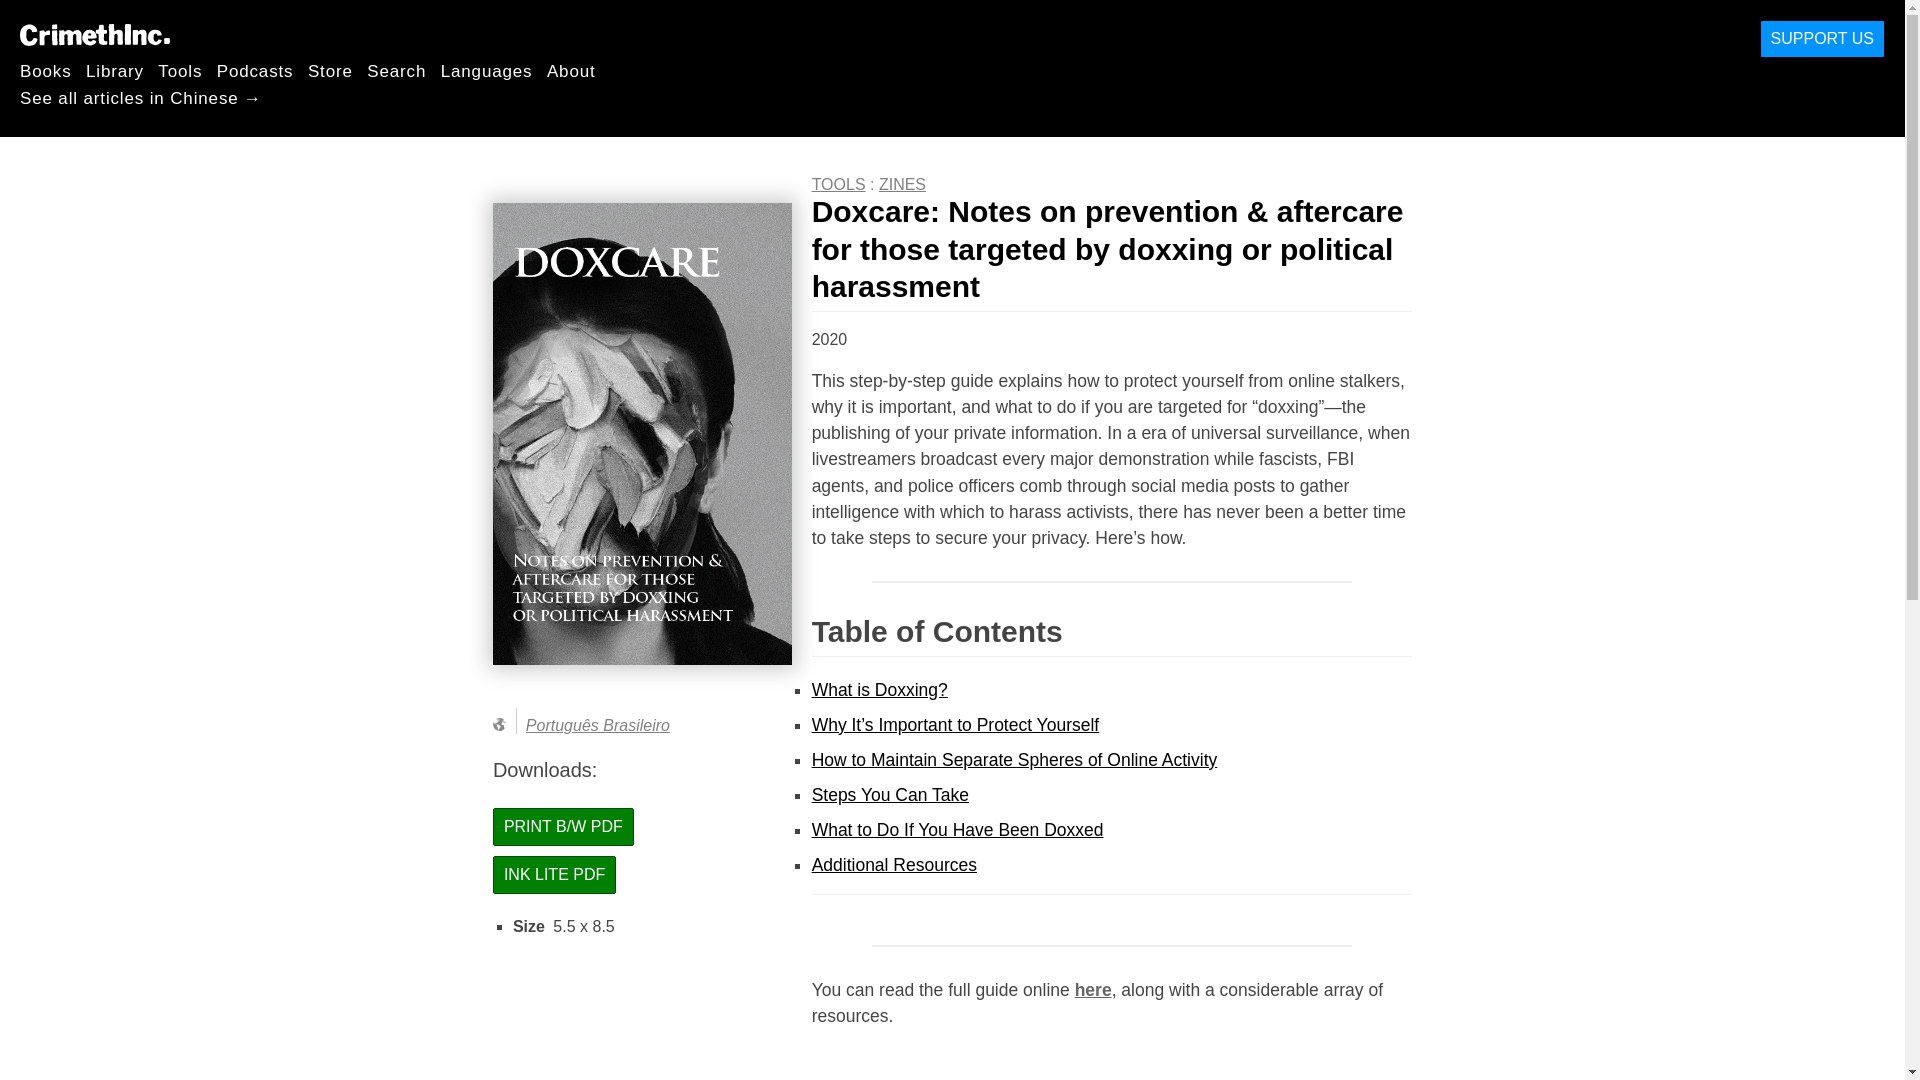 The image size is (1920, 1080). What do you see at coordinates (115, 70) in the screenshot?
I see `Library` at bounding box center [115, 70].